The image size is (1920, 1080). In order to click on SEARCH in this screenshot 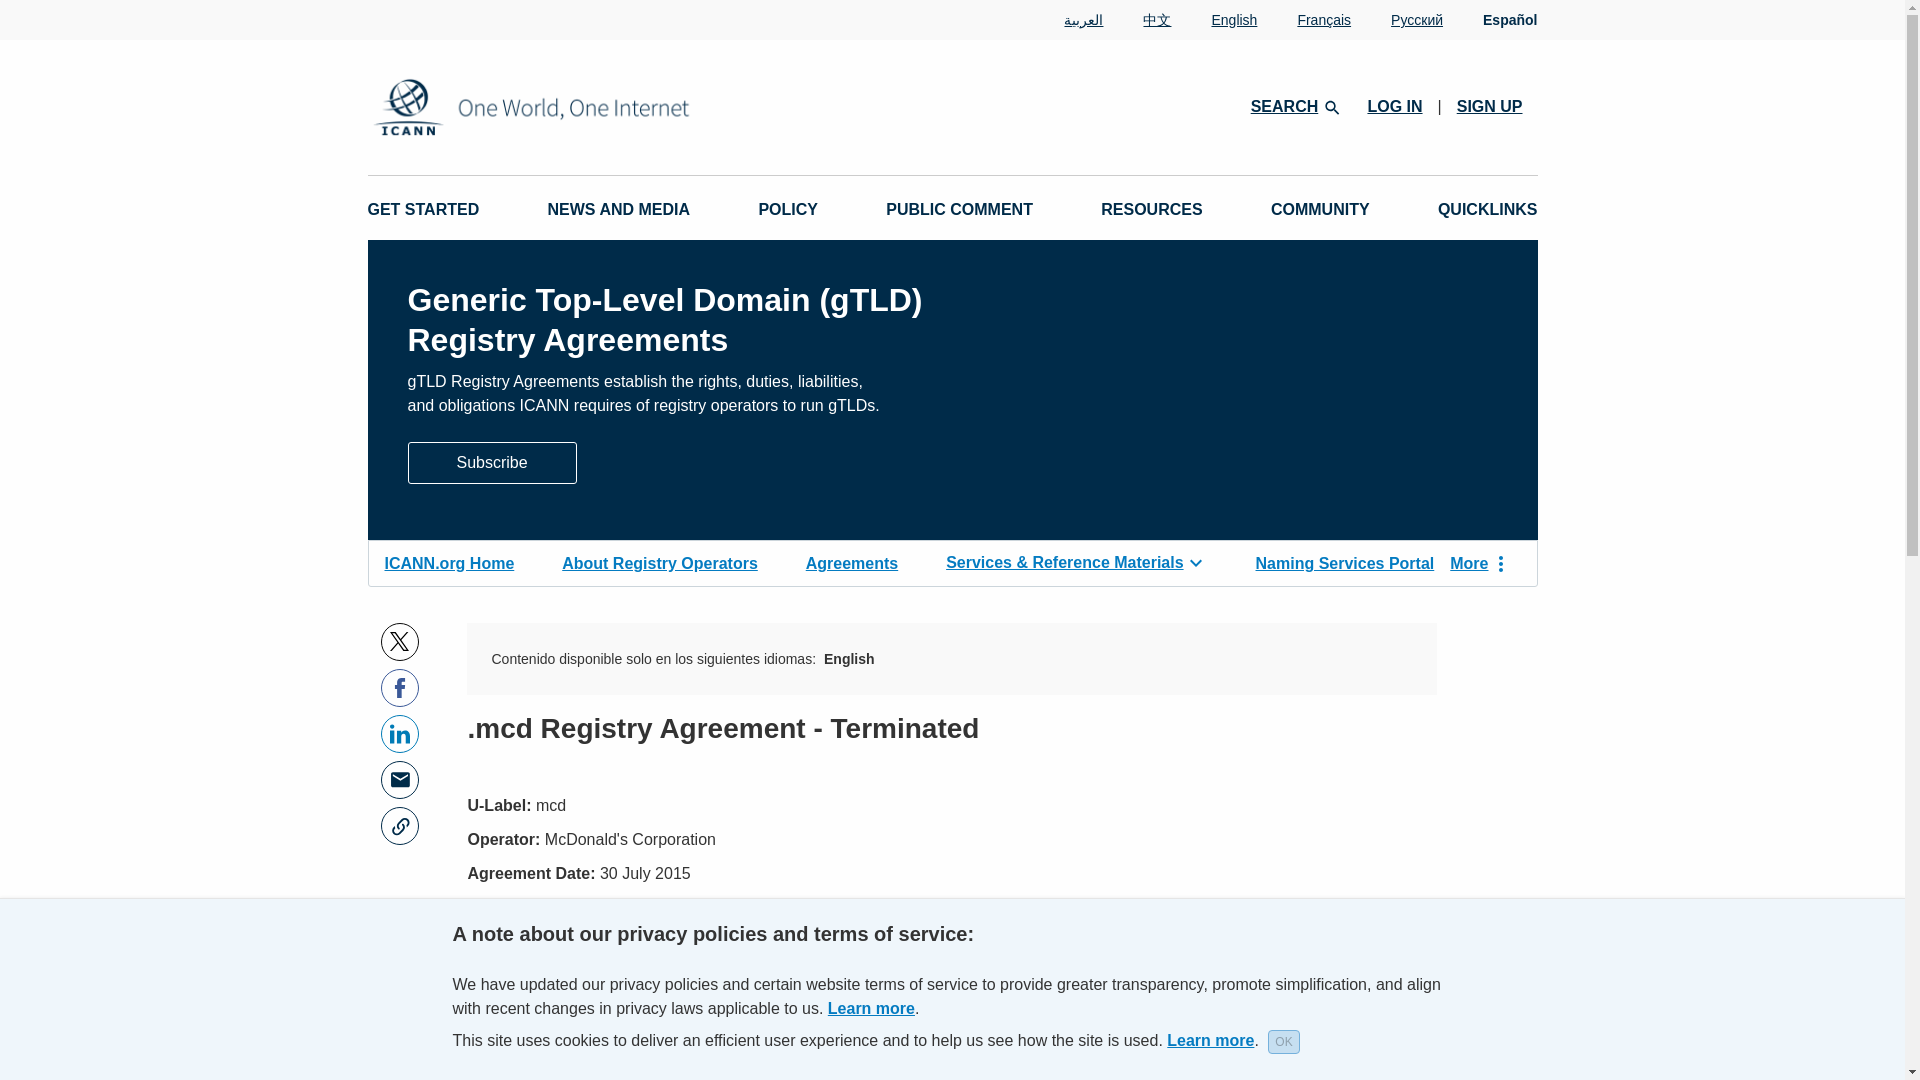, I will do `click(1294, 105)`.